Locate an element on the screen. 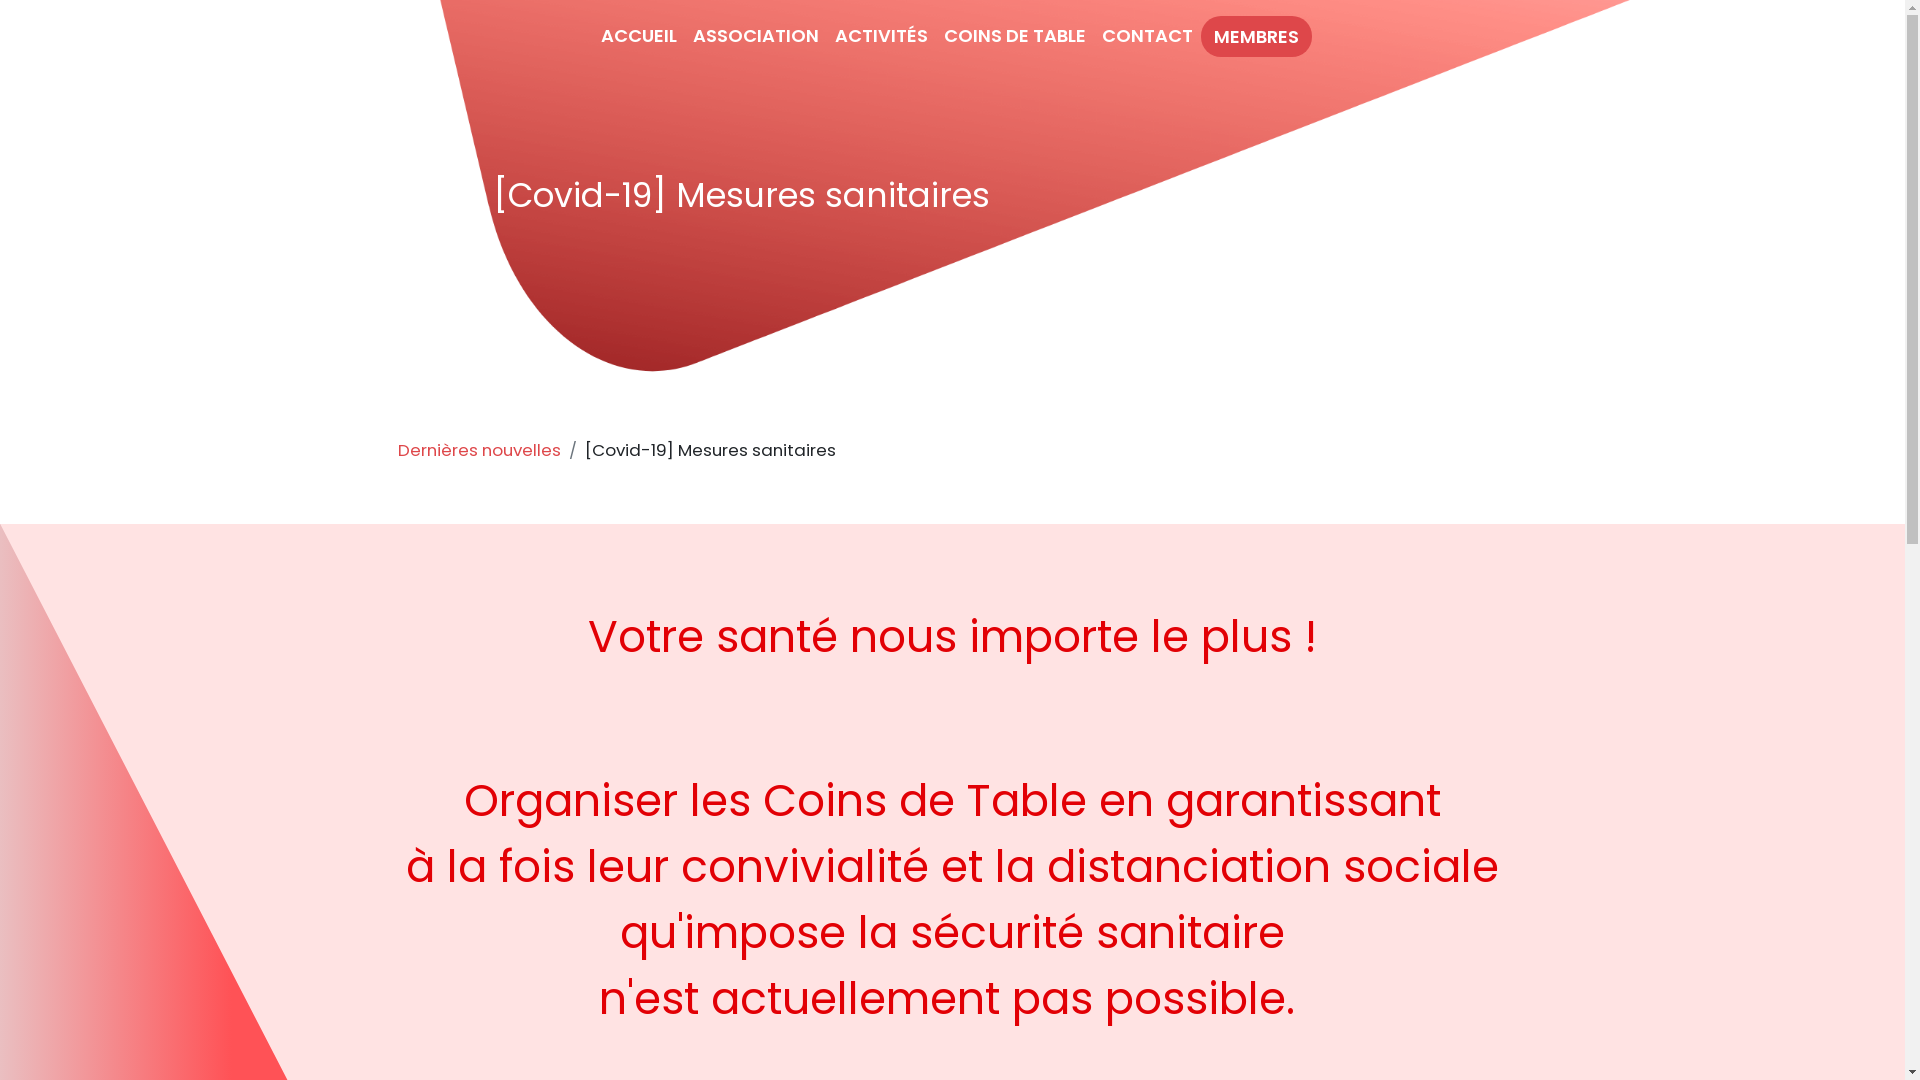  ACCUEIL is located at coordinates (639, 36).